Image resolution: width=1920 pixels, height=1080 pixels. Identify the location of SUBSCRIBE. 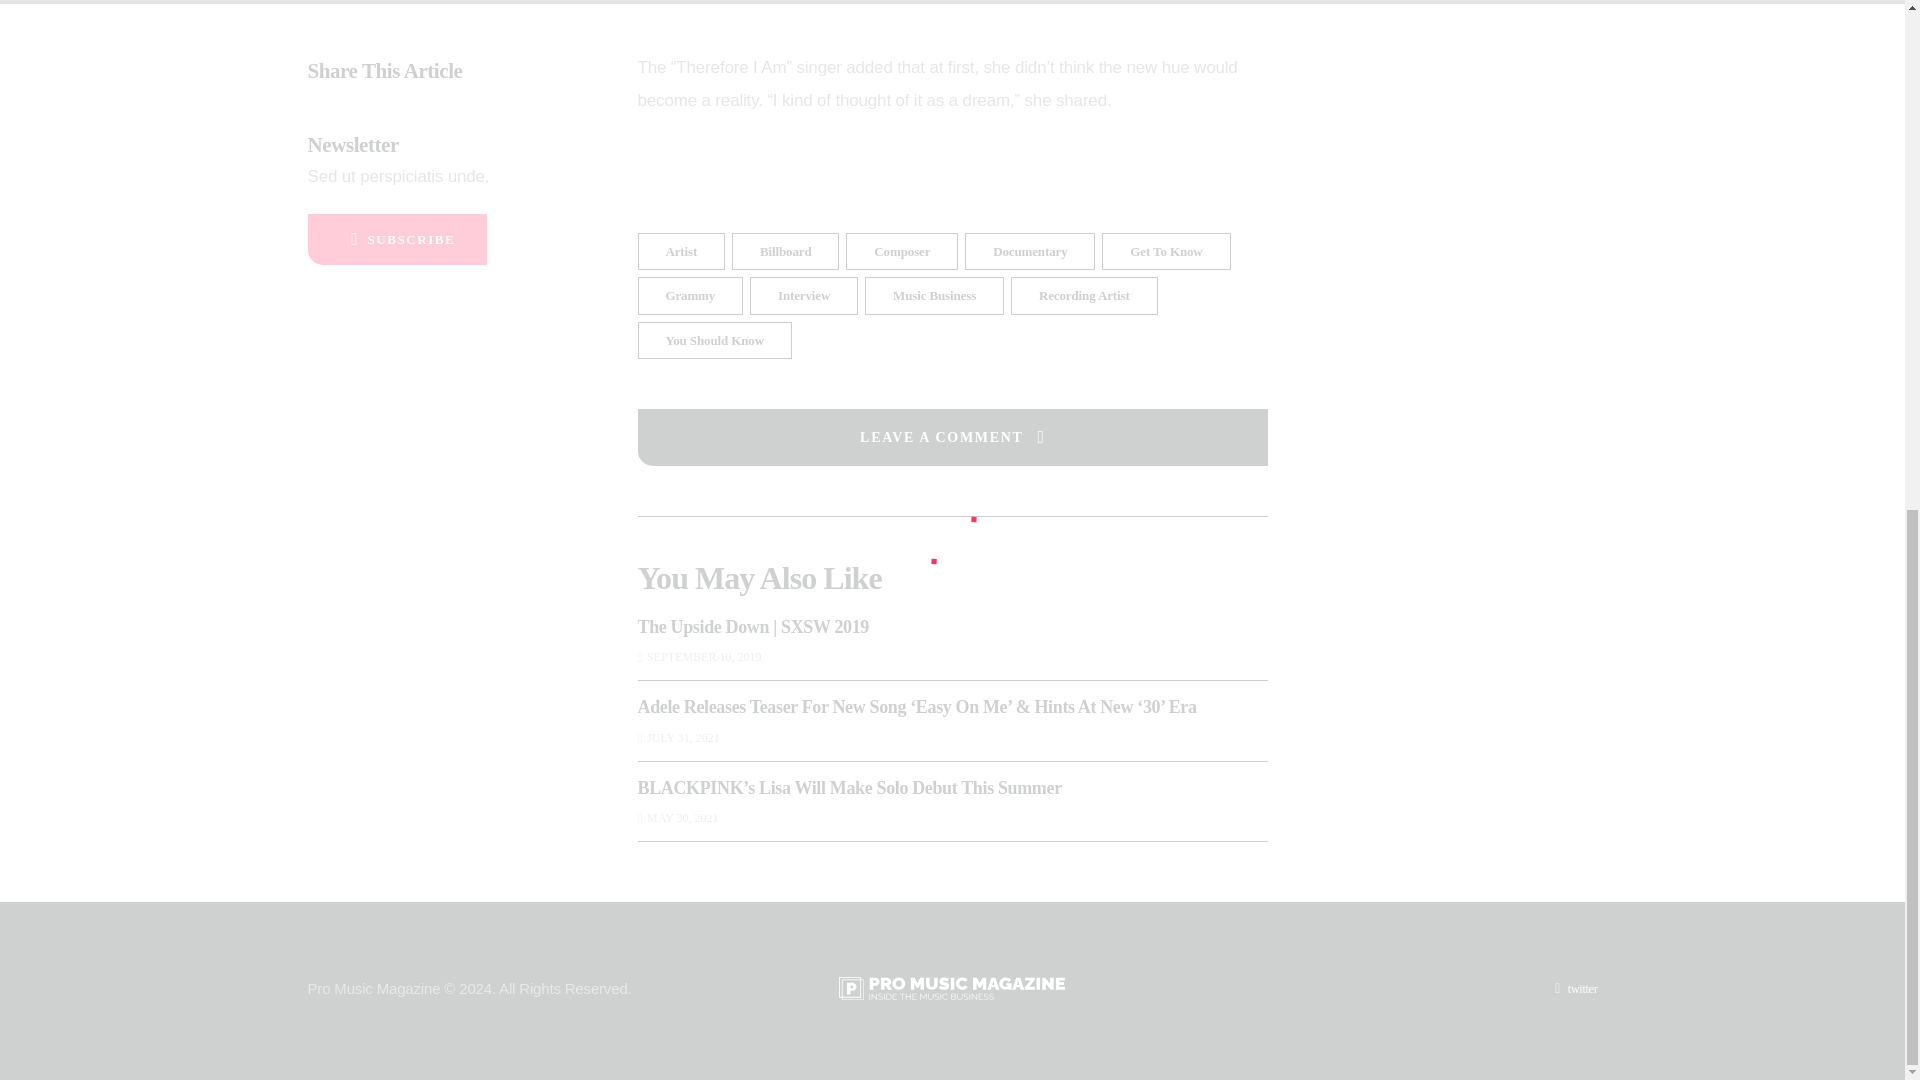
(397, 238).